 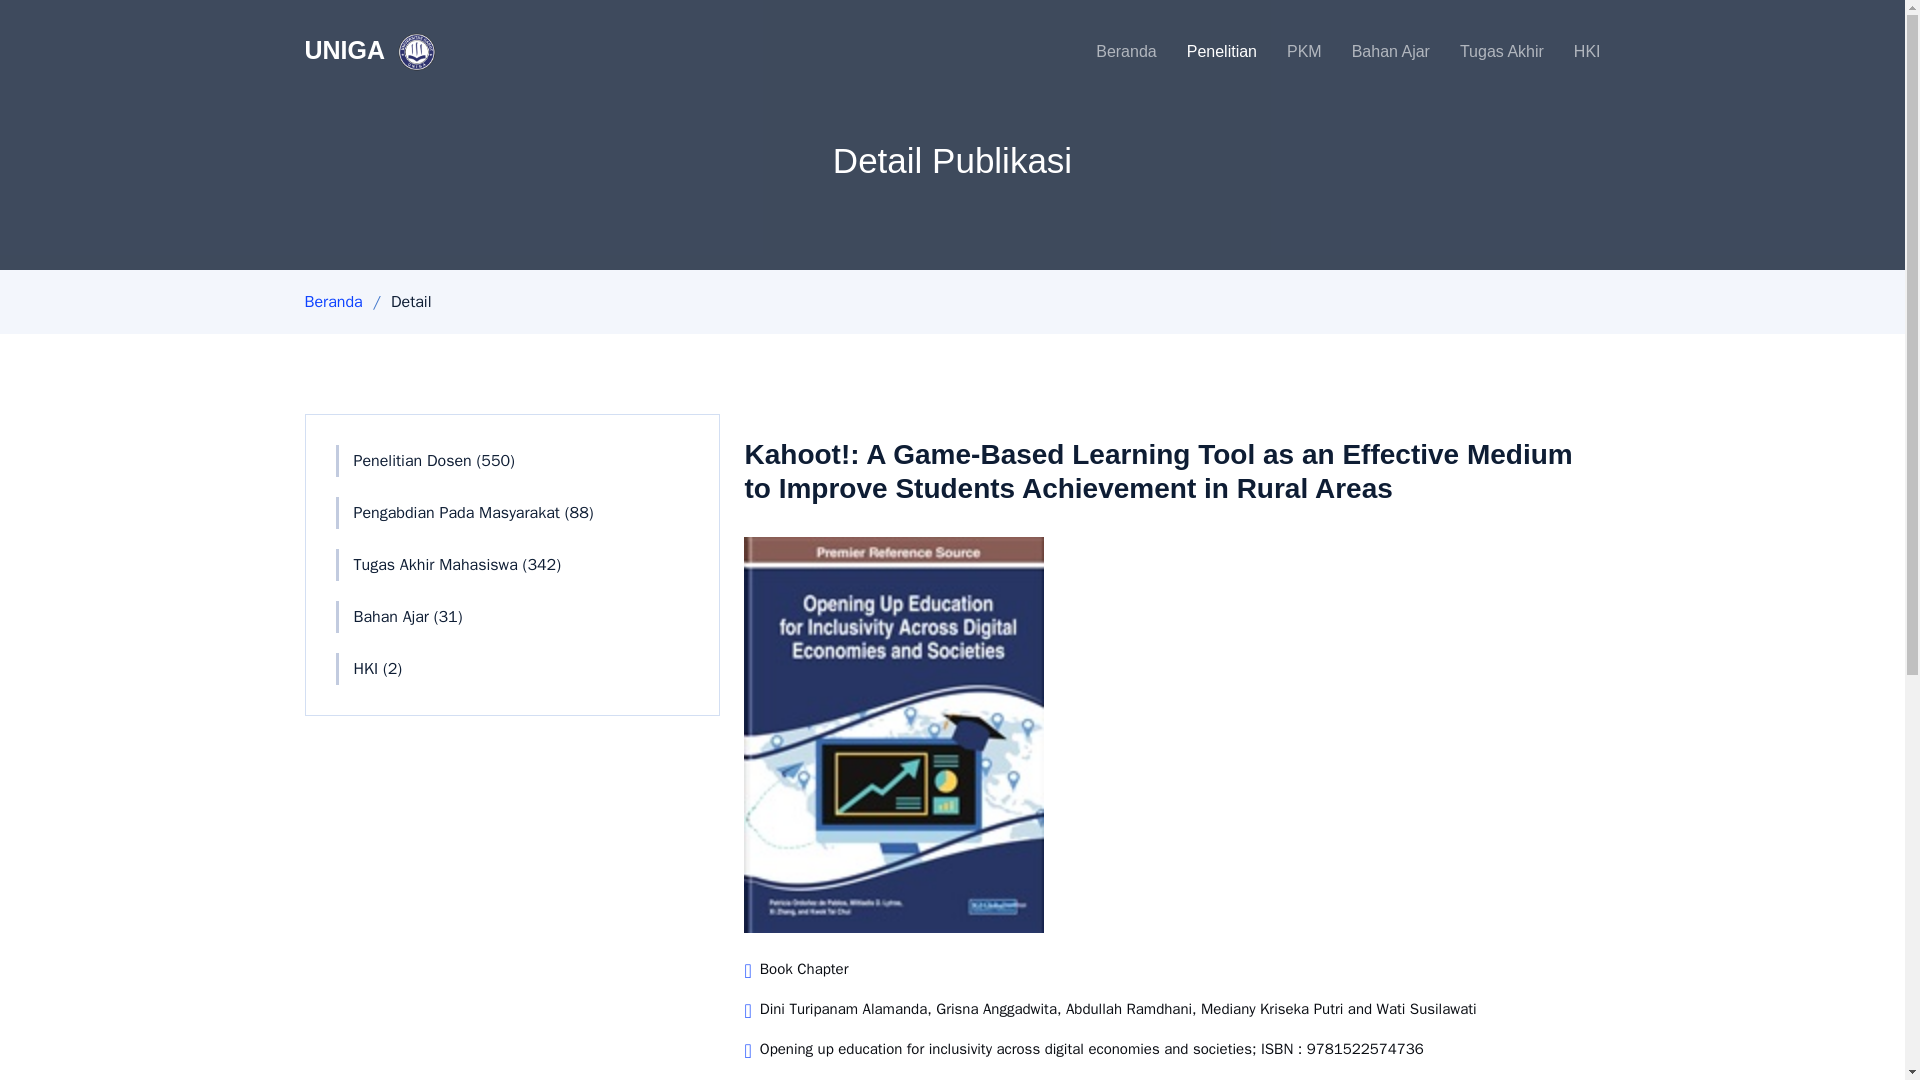 What do you see at coordinates (1486, 52) in the screenshot?
I see `Tugas Akhir` at bounding box center [1486, 52].